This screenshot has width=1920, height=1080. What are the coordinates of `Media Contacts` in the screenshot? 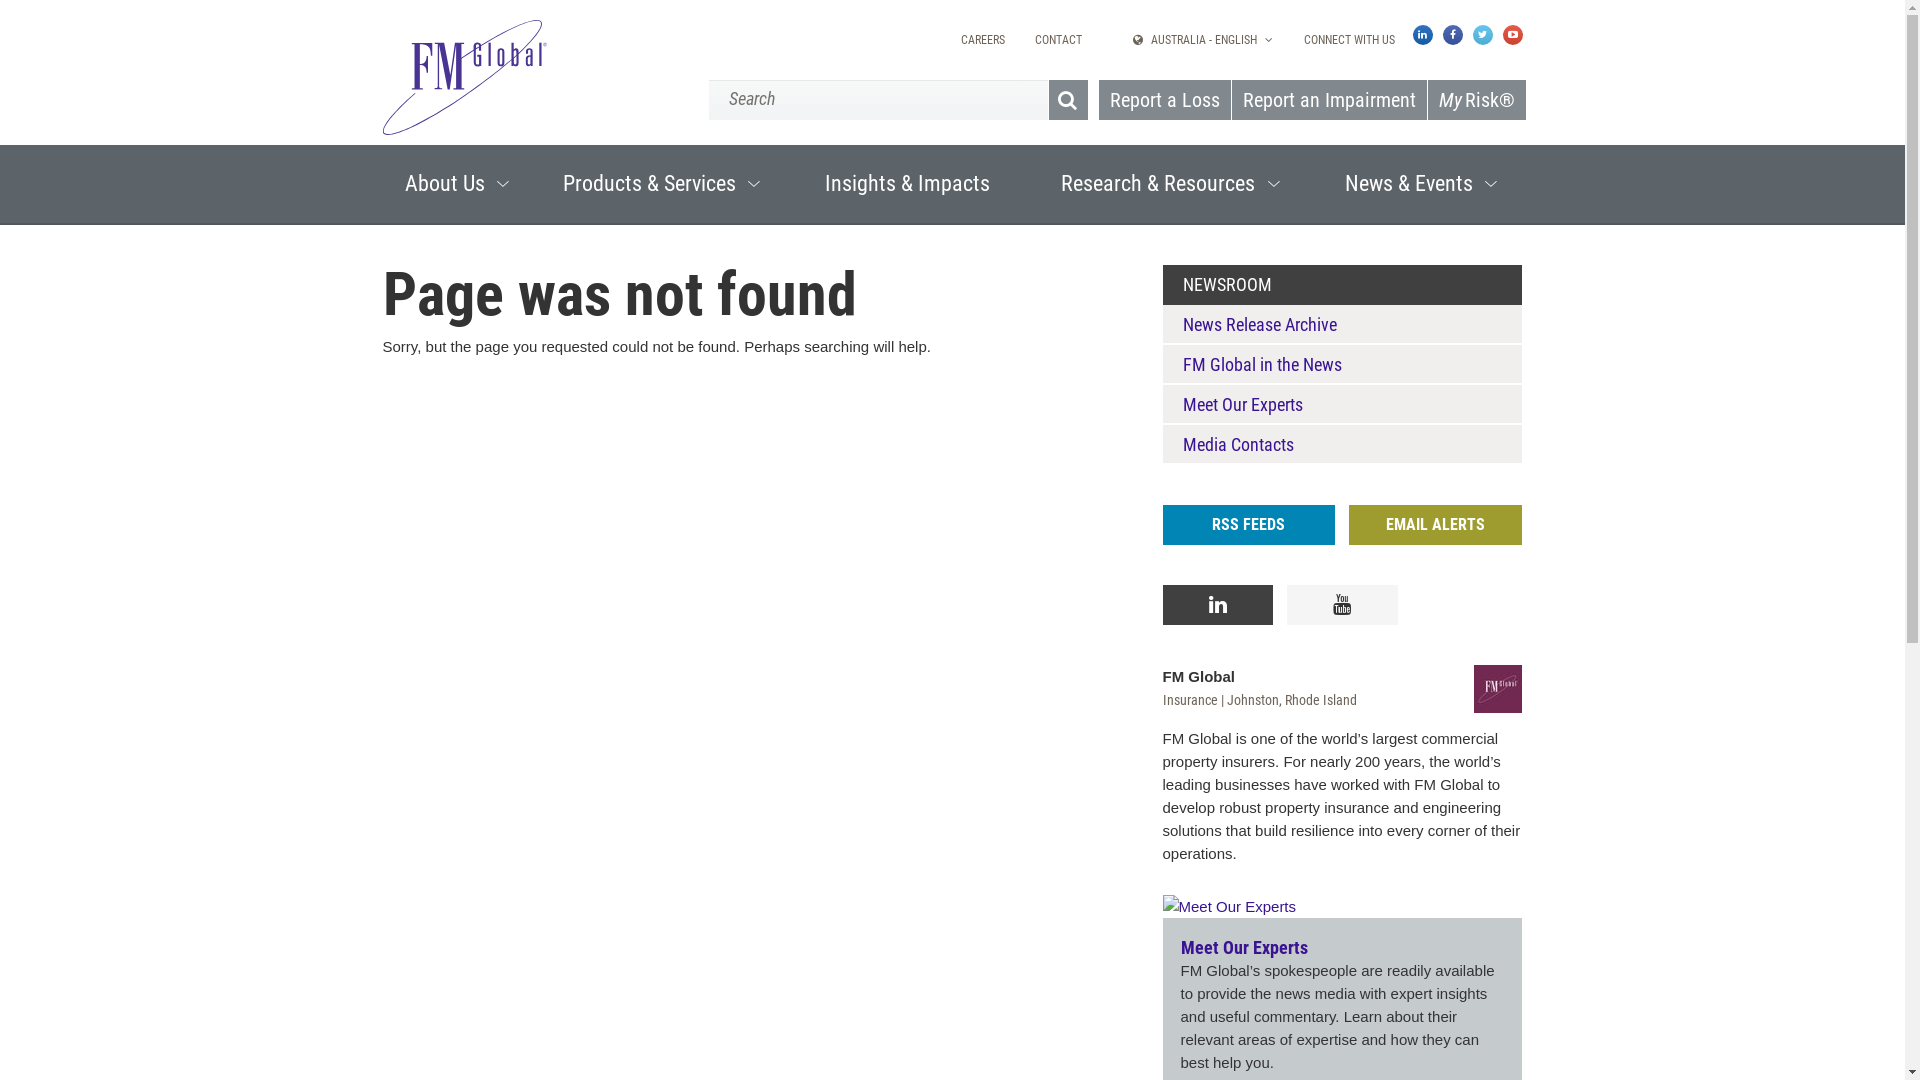 It's located at (1238, 444).